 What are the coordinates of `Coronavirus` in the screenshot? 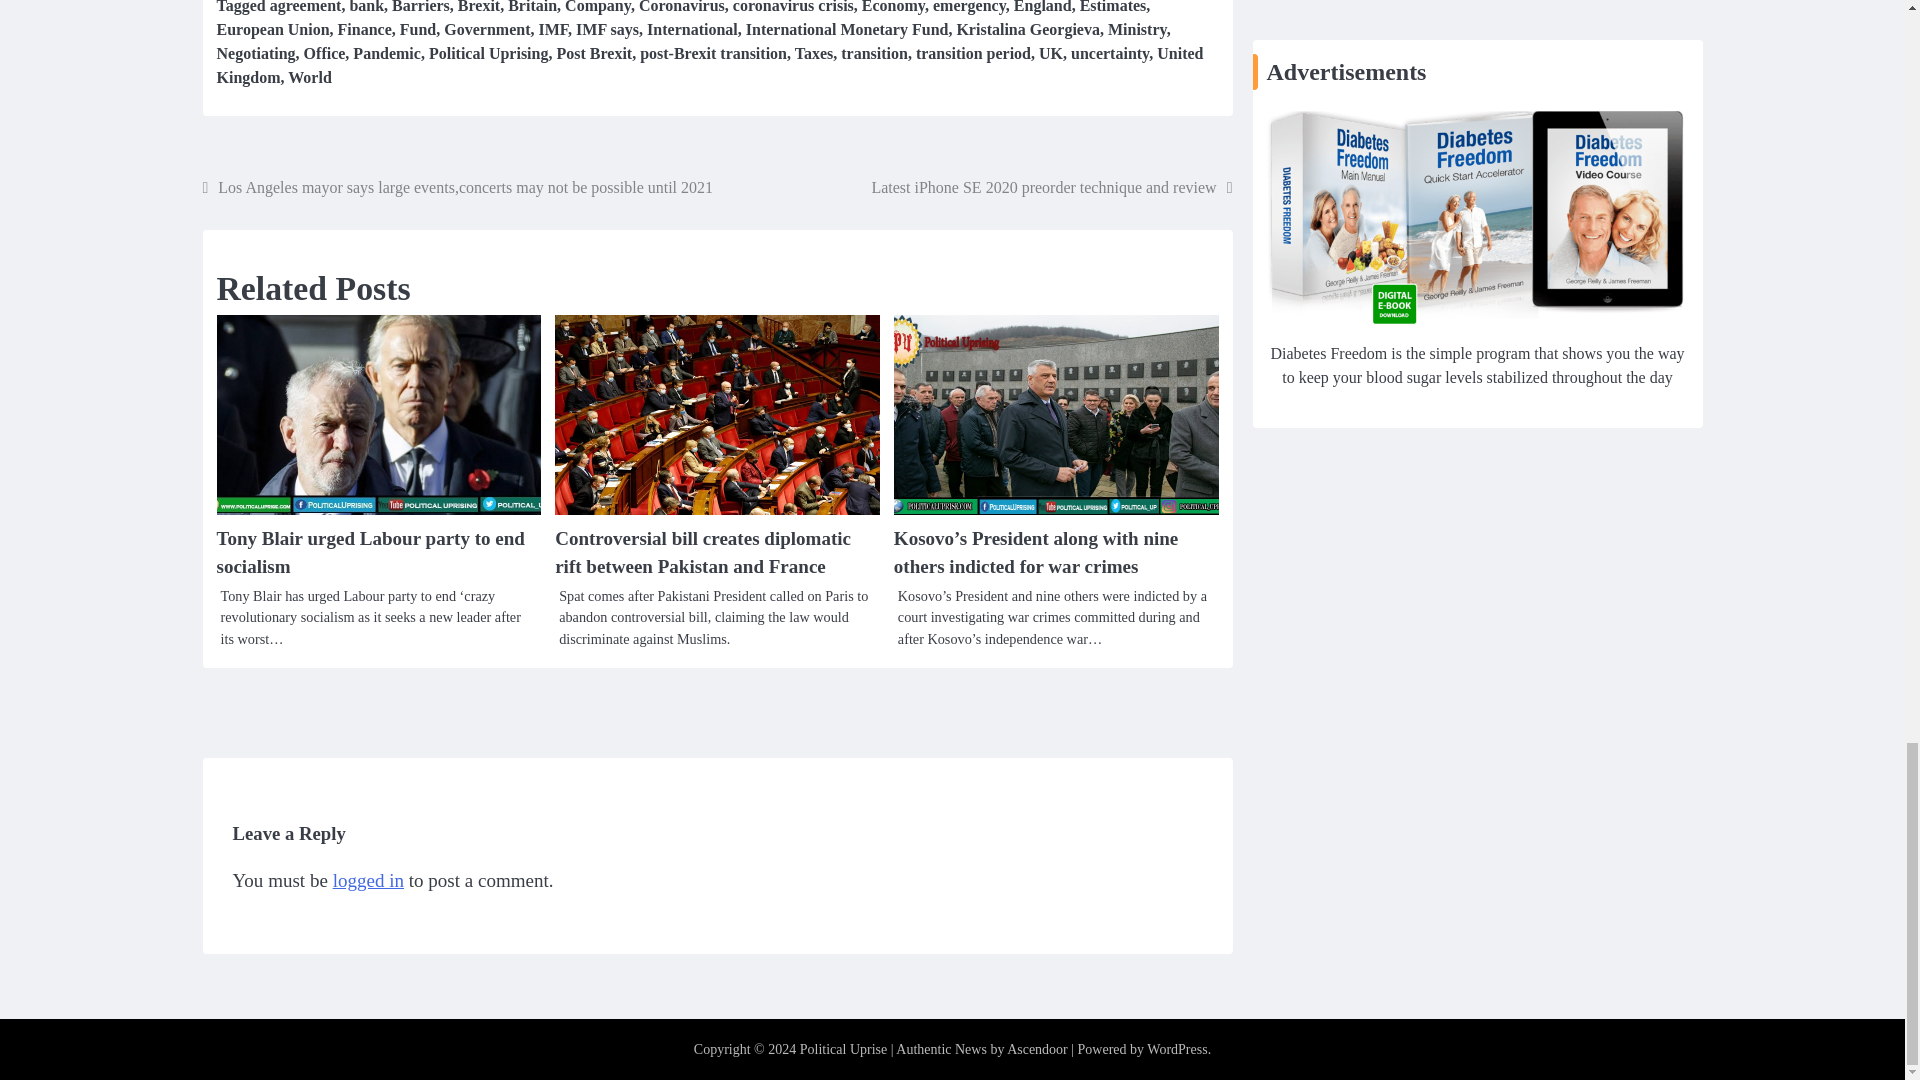 It's located at (682, 7).